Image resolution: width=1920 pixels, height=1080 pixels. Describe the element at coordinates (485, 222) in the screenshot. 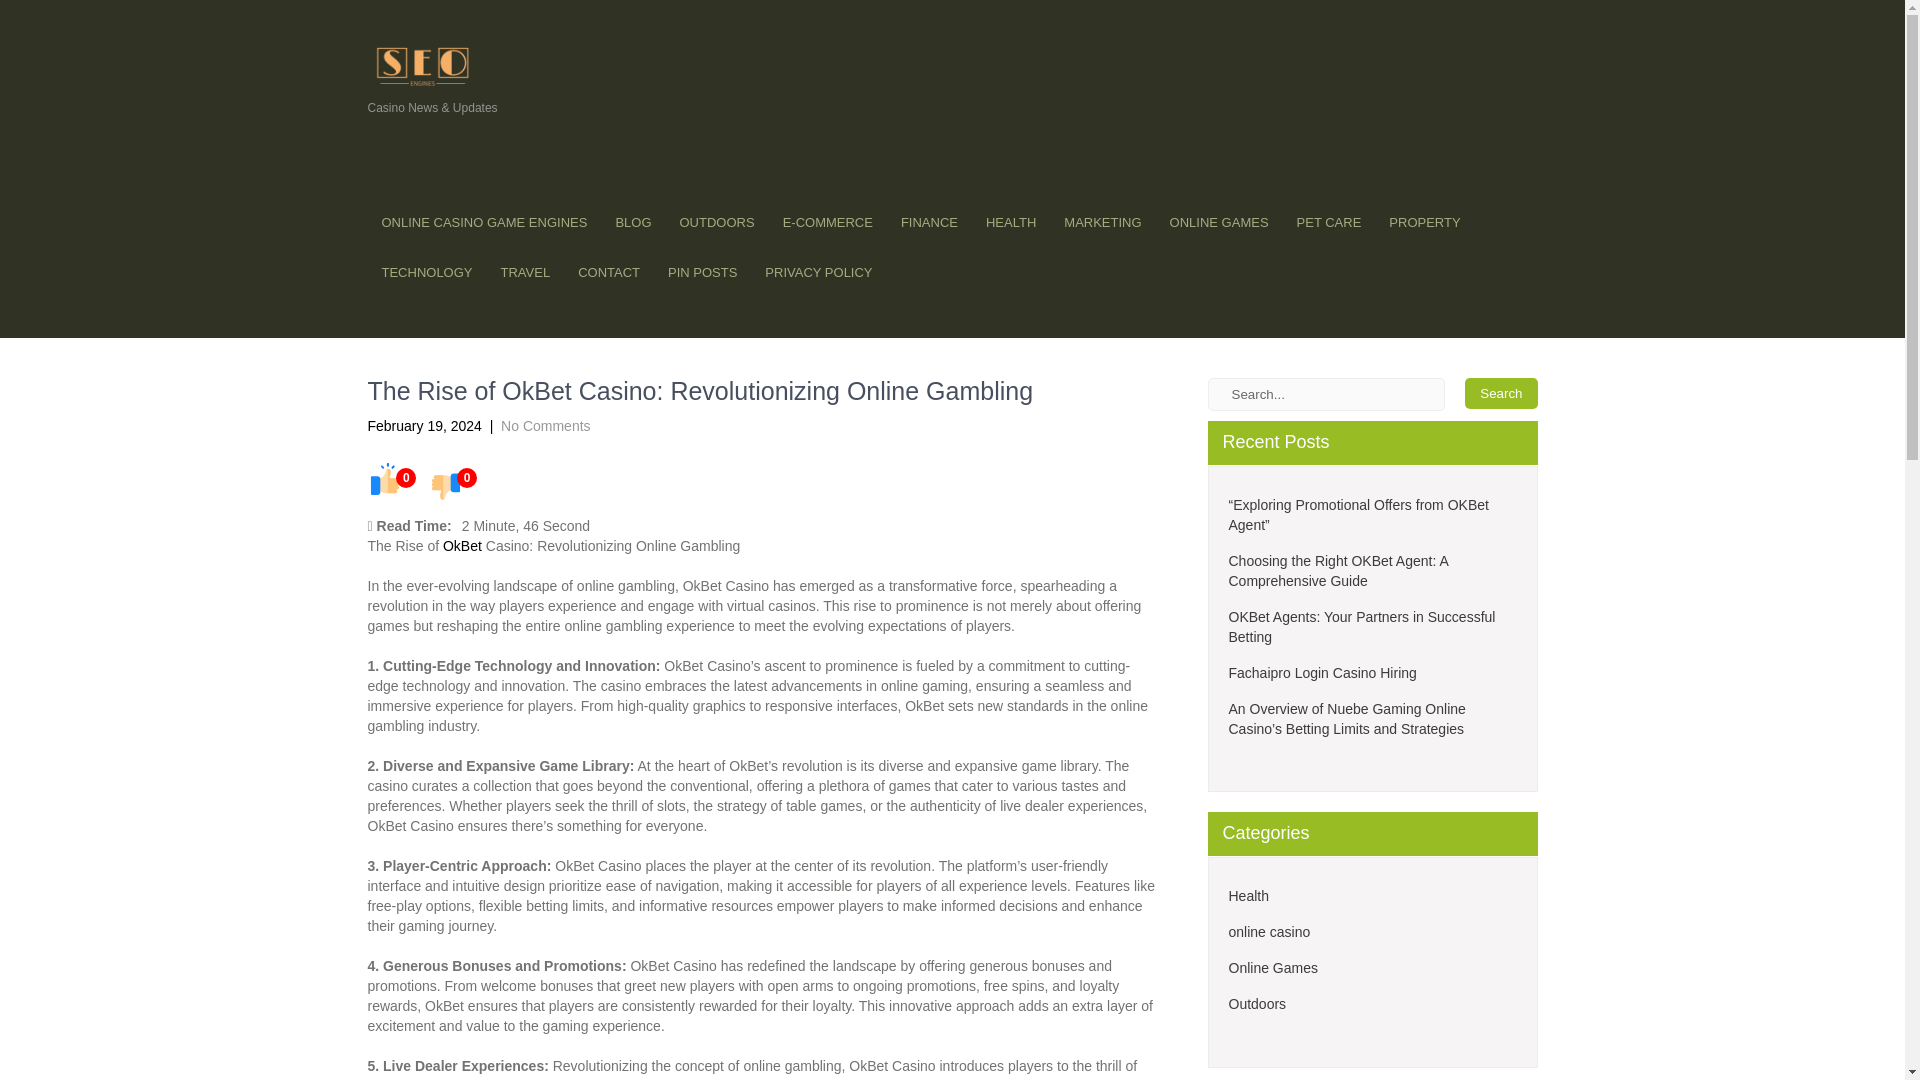

I see `ONLINE CASINO GAME ENGINES` at that location.